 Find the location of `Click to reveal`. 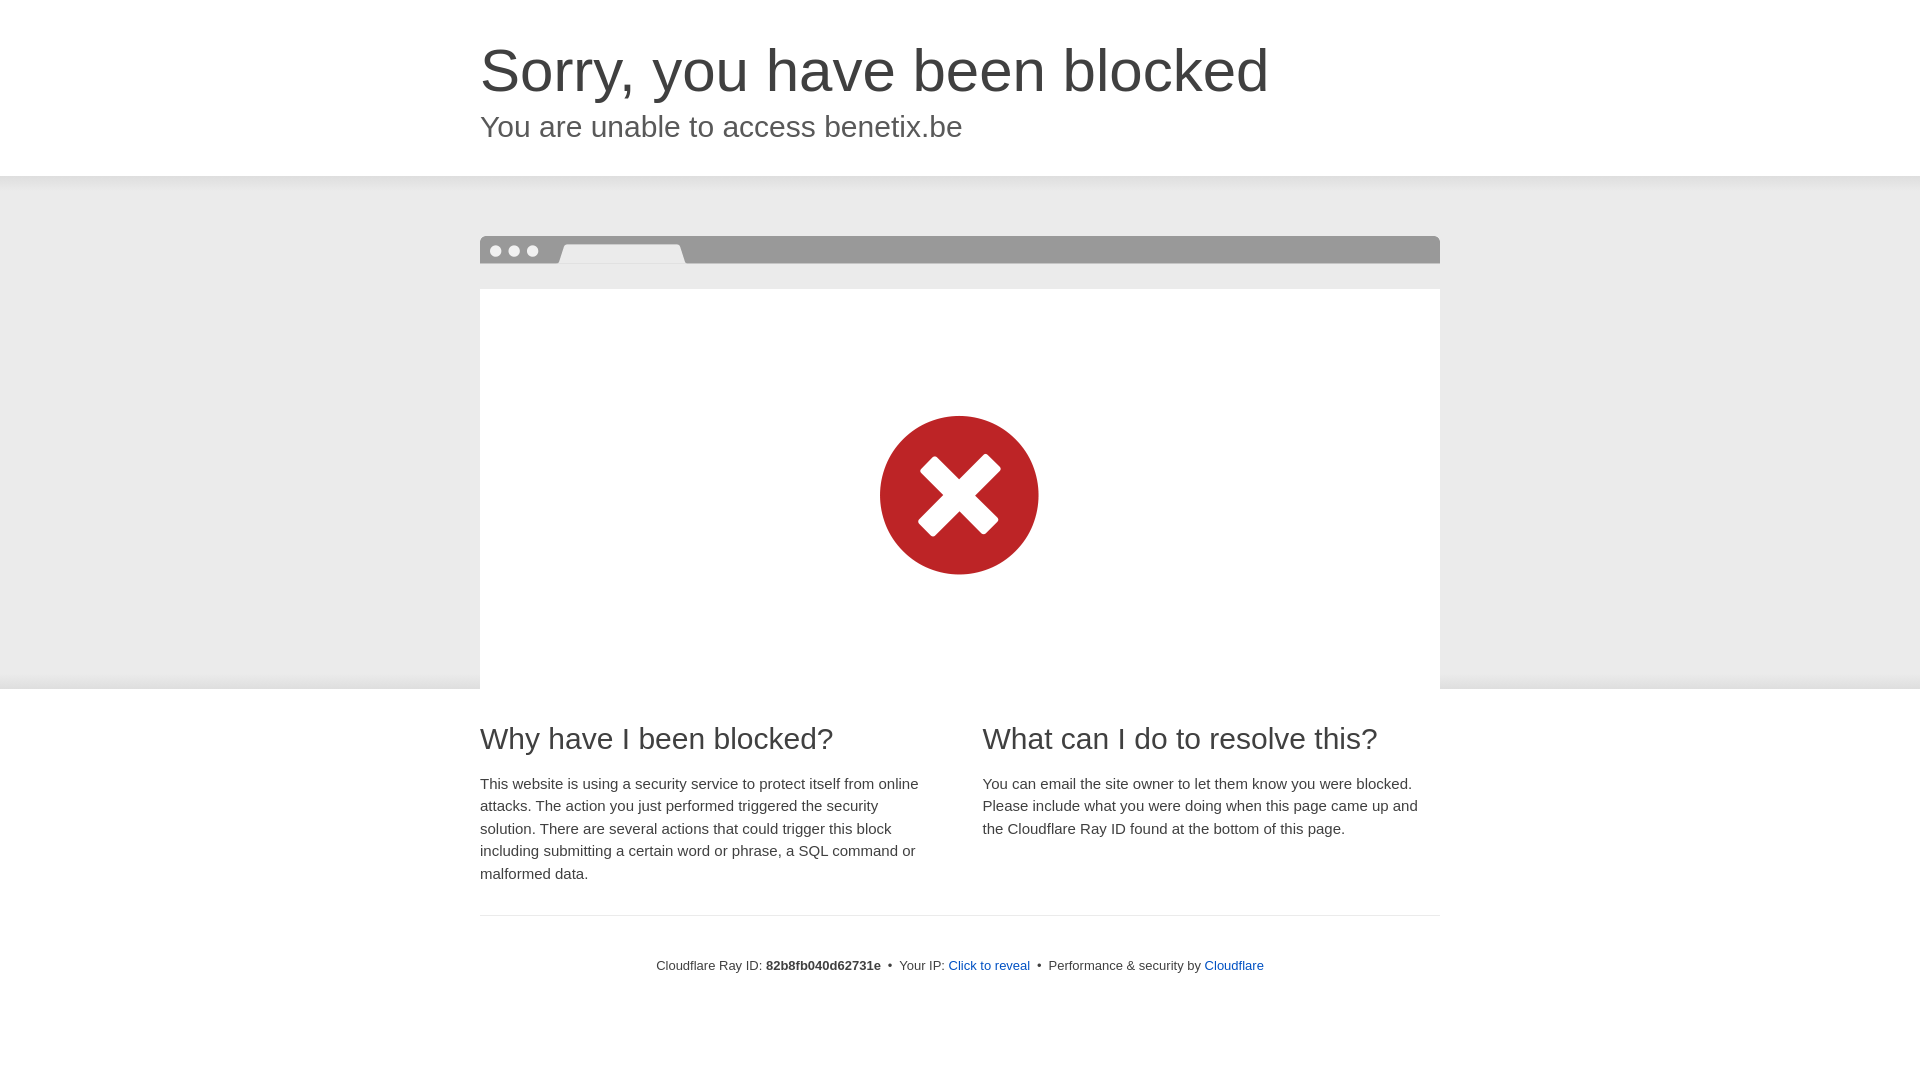

Click to reveal is located at coordinates (990, 966).